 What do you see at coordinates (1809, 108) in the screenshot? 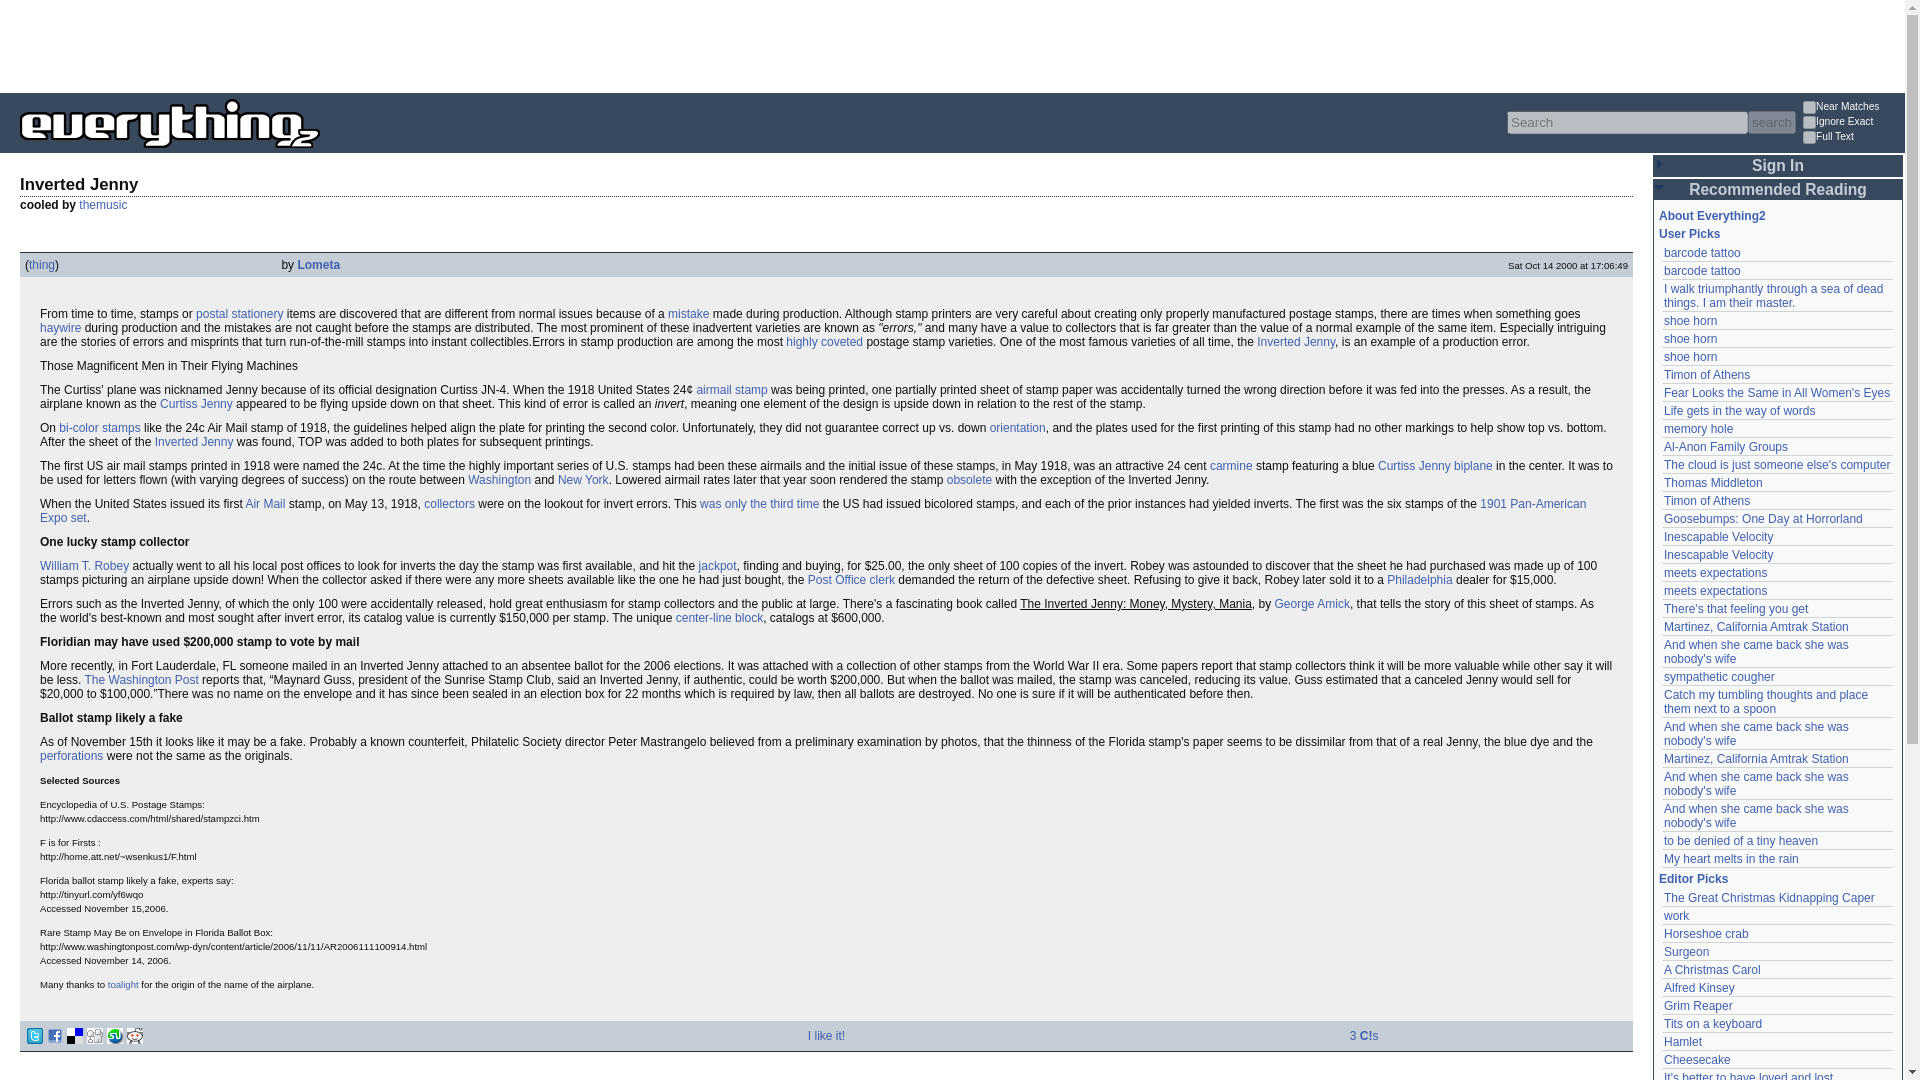
I see `1` at bounding box center [1809, 108].